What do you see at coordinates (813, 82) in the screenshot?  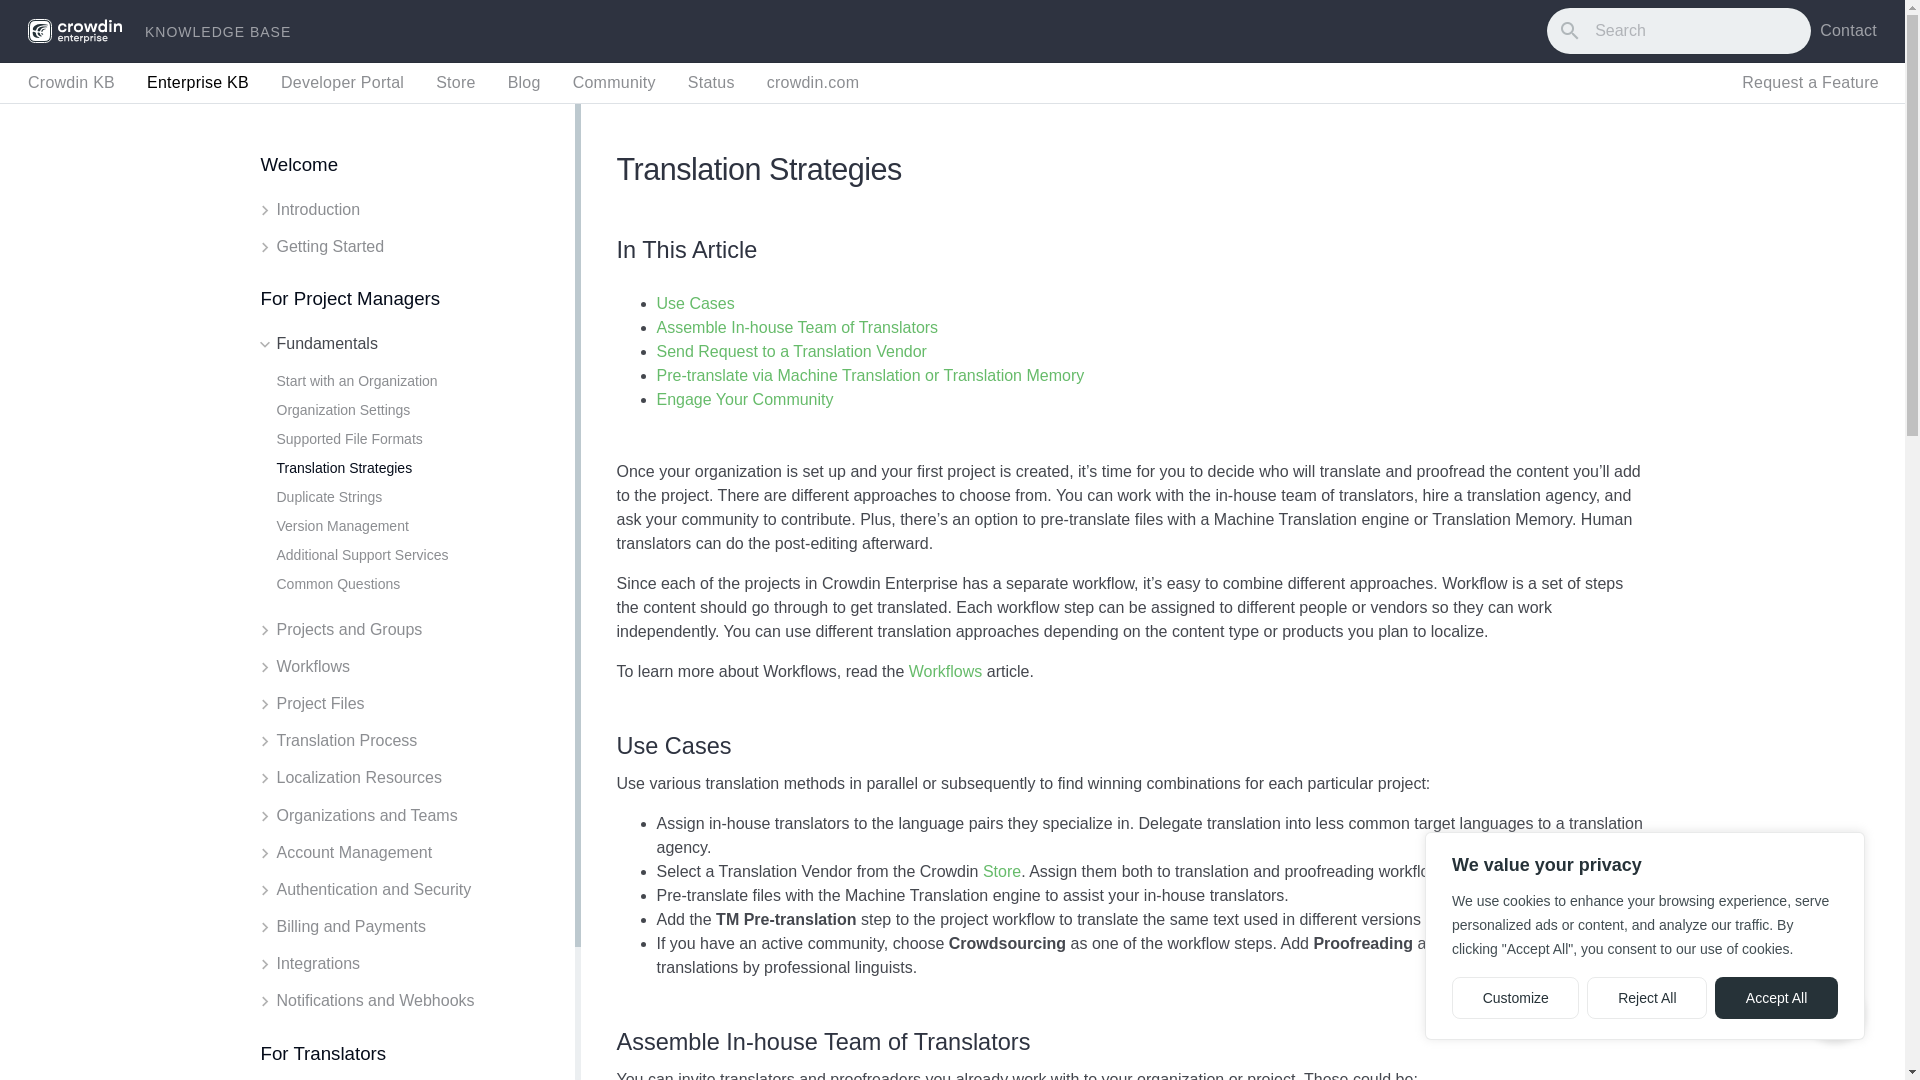 I see `crowdin.com` at bounding box center [813, 82].